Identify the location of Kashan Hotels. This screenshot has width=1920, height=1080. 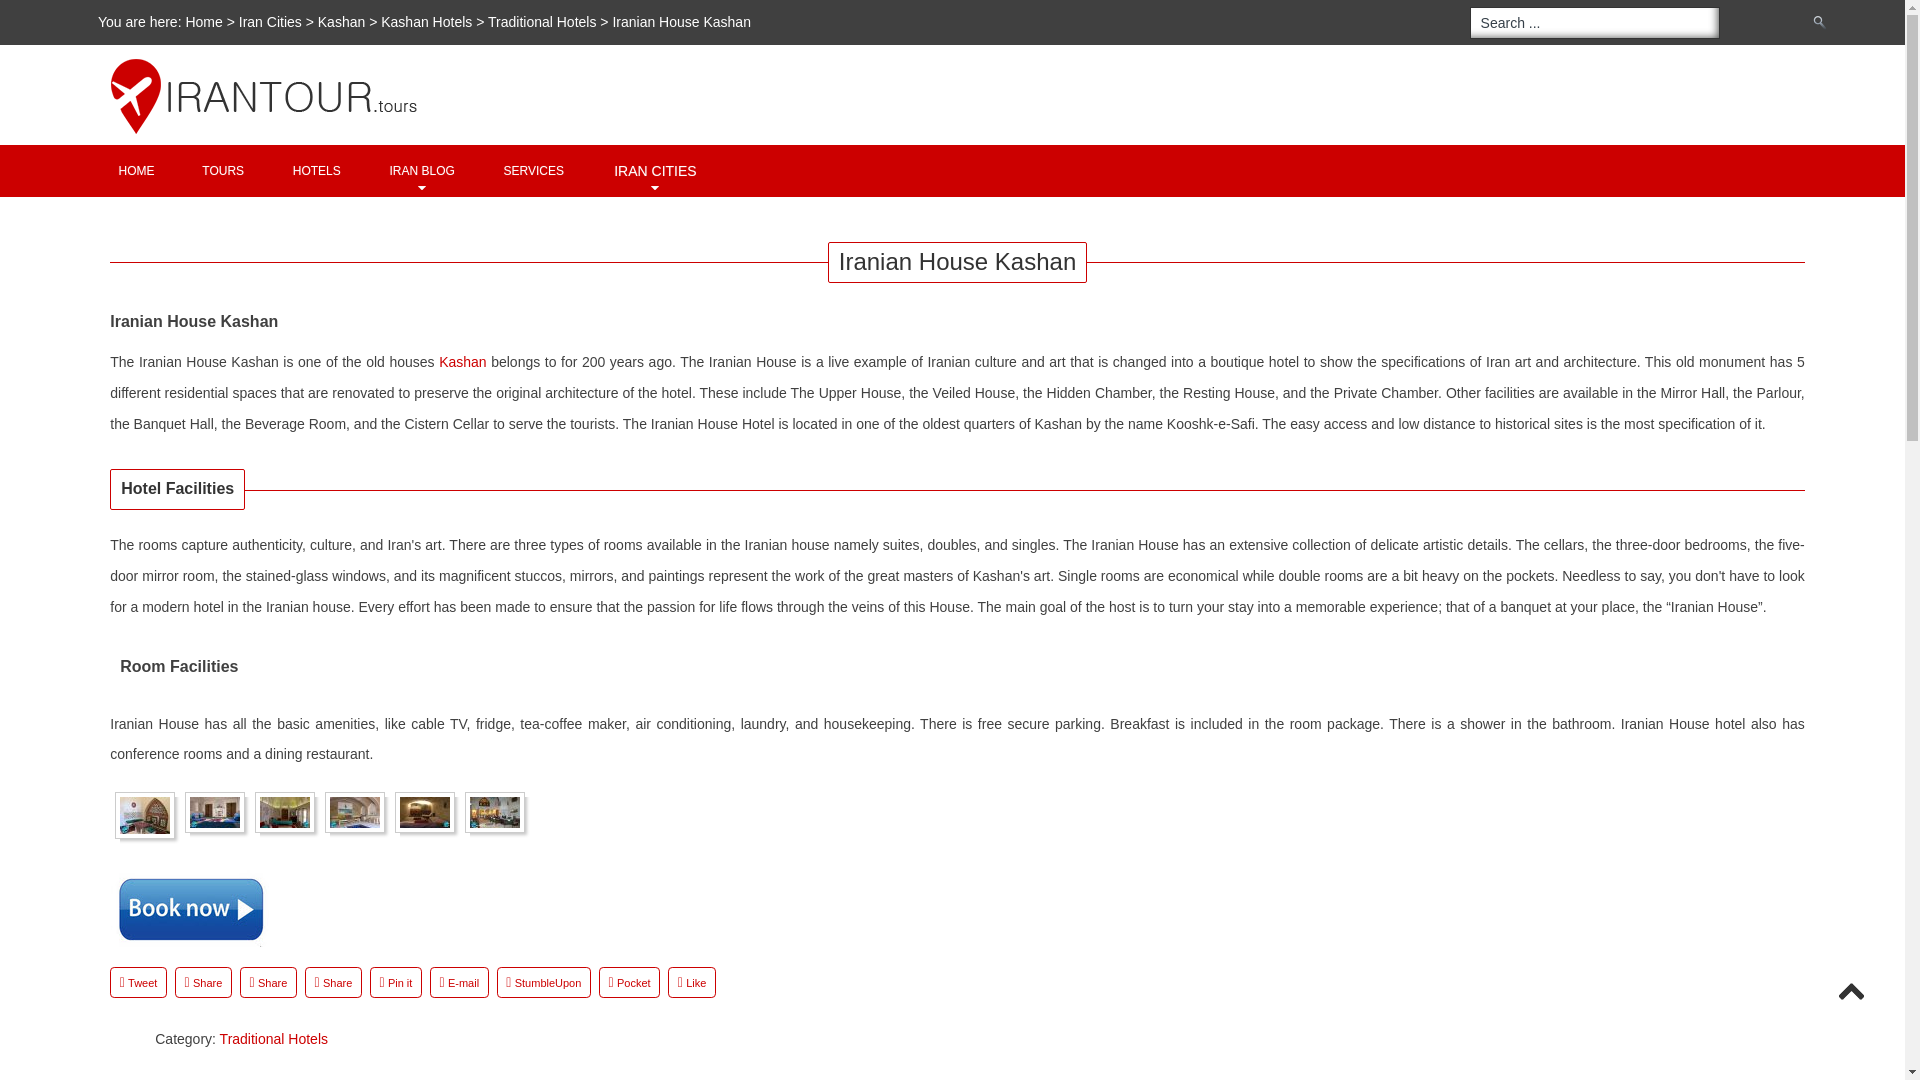
(428, 22).